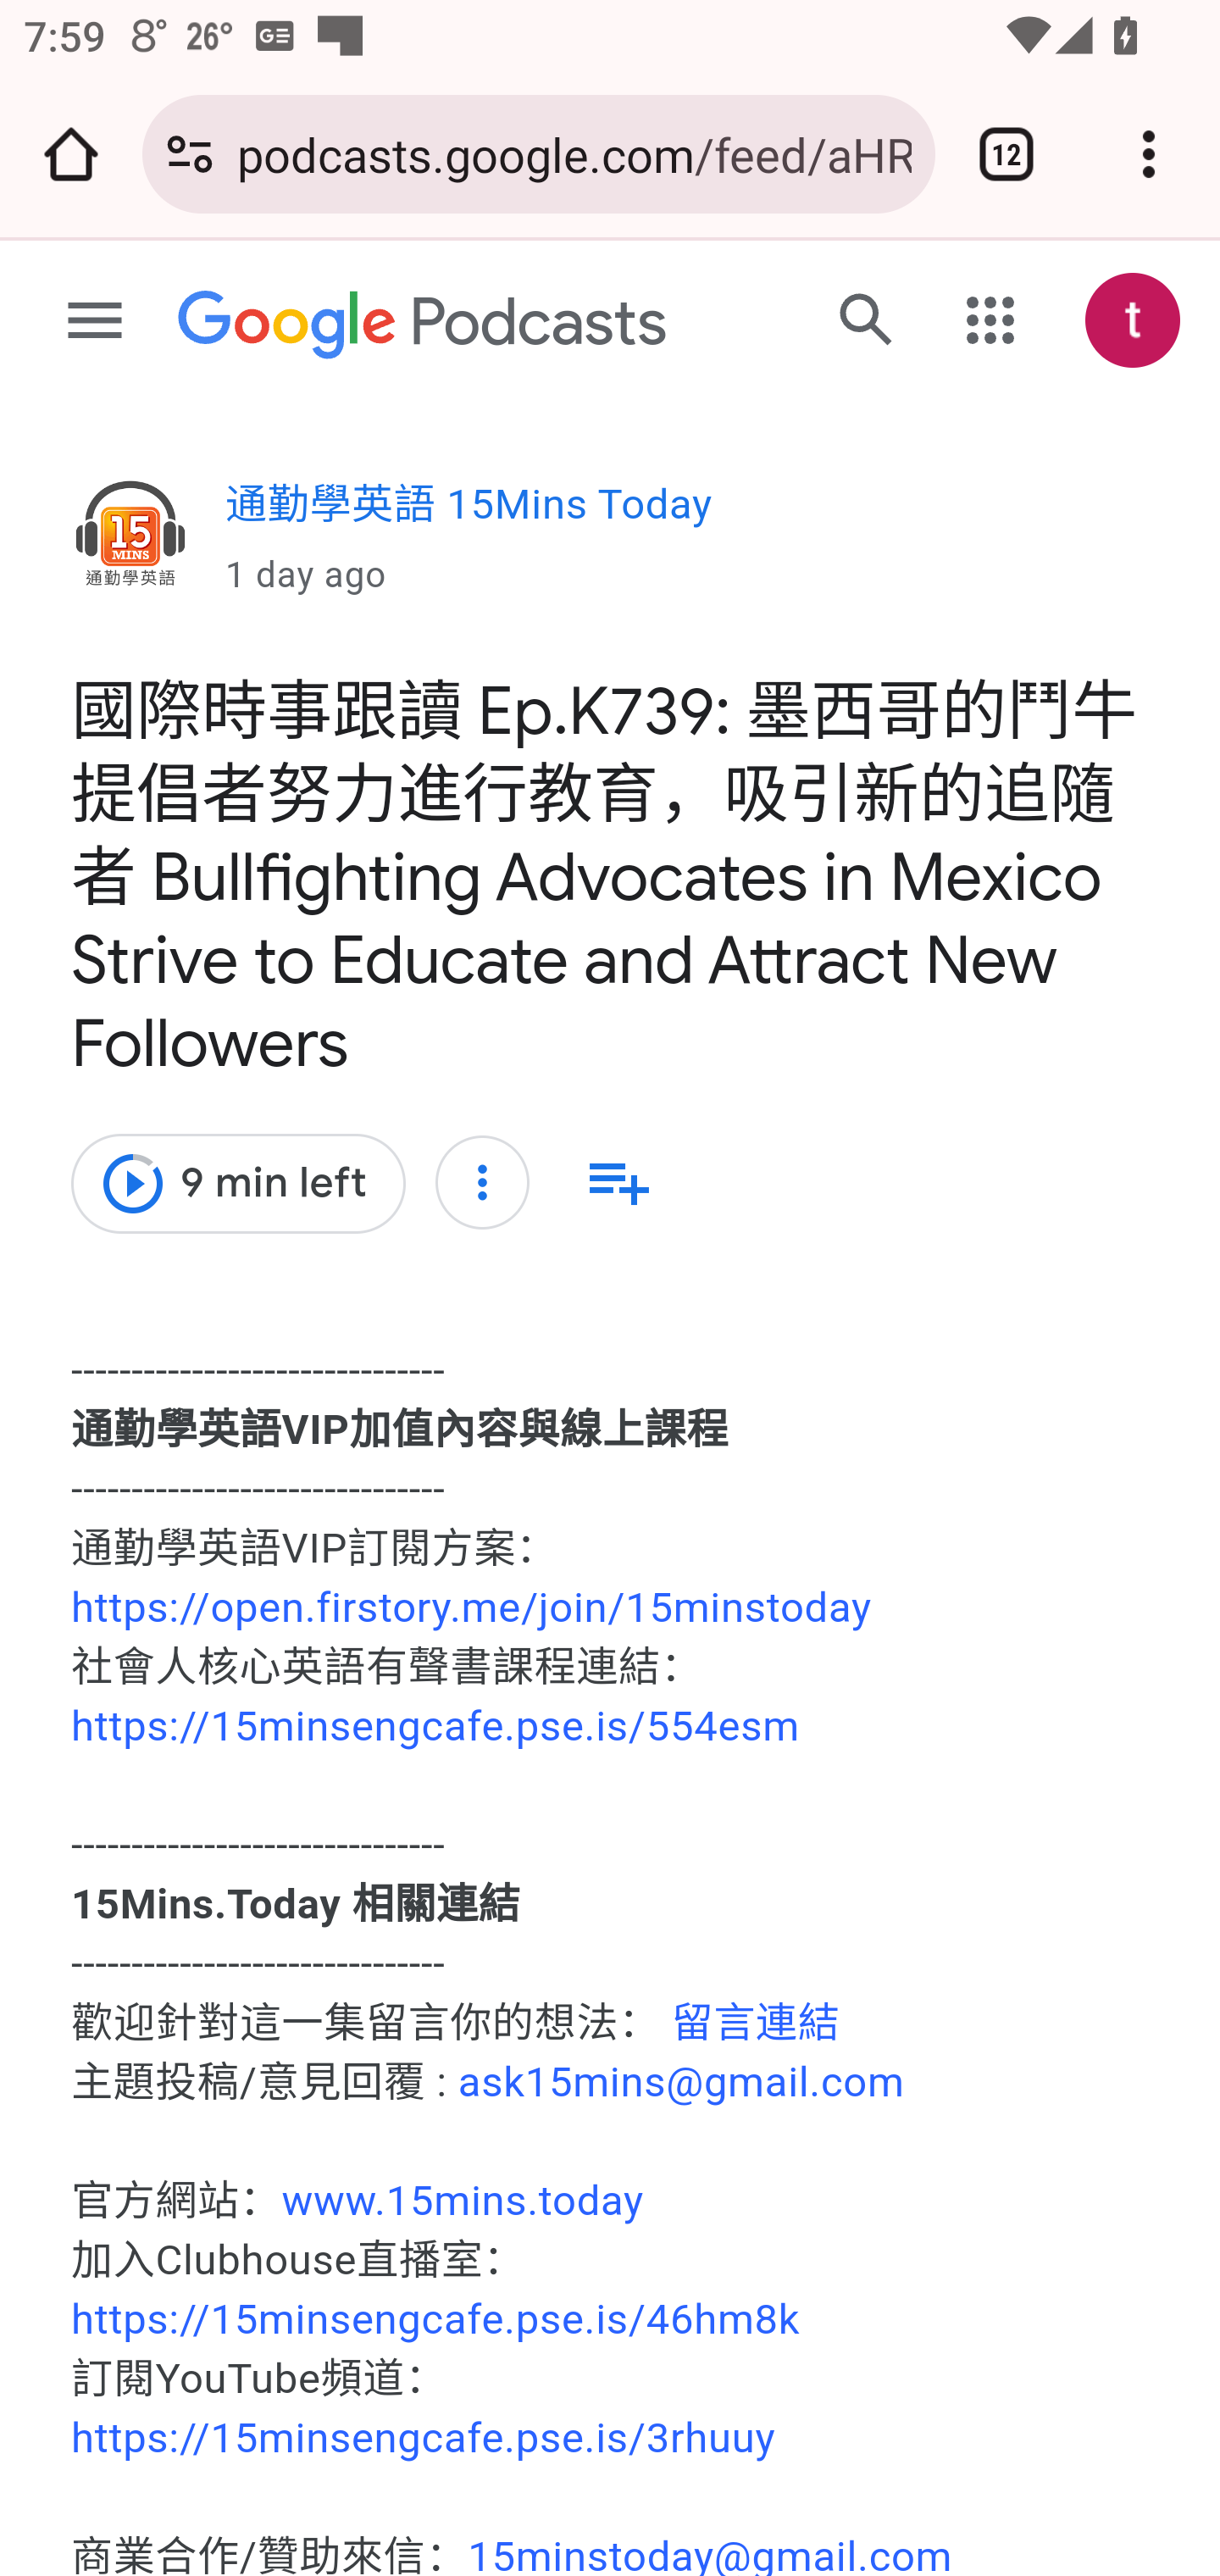 This screenshot has height=2576, width=1220. Describe the element at coordinates (435, 1727) in the screenshot. I see `https://15minsengcafe.pse.is/554esm` at that location.